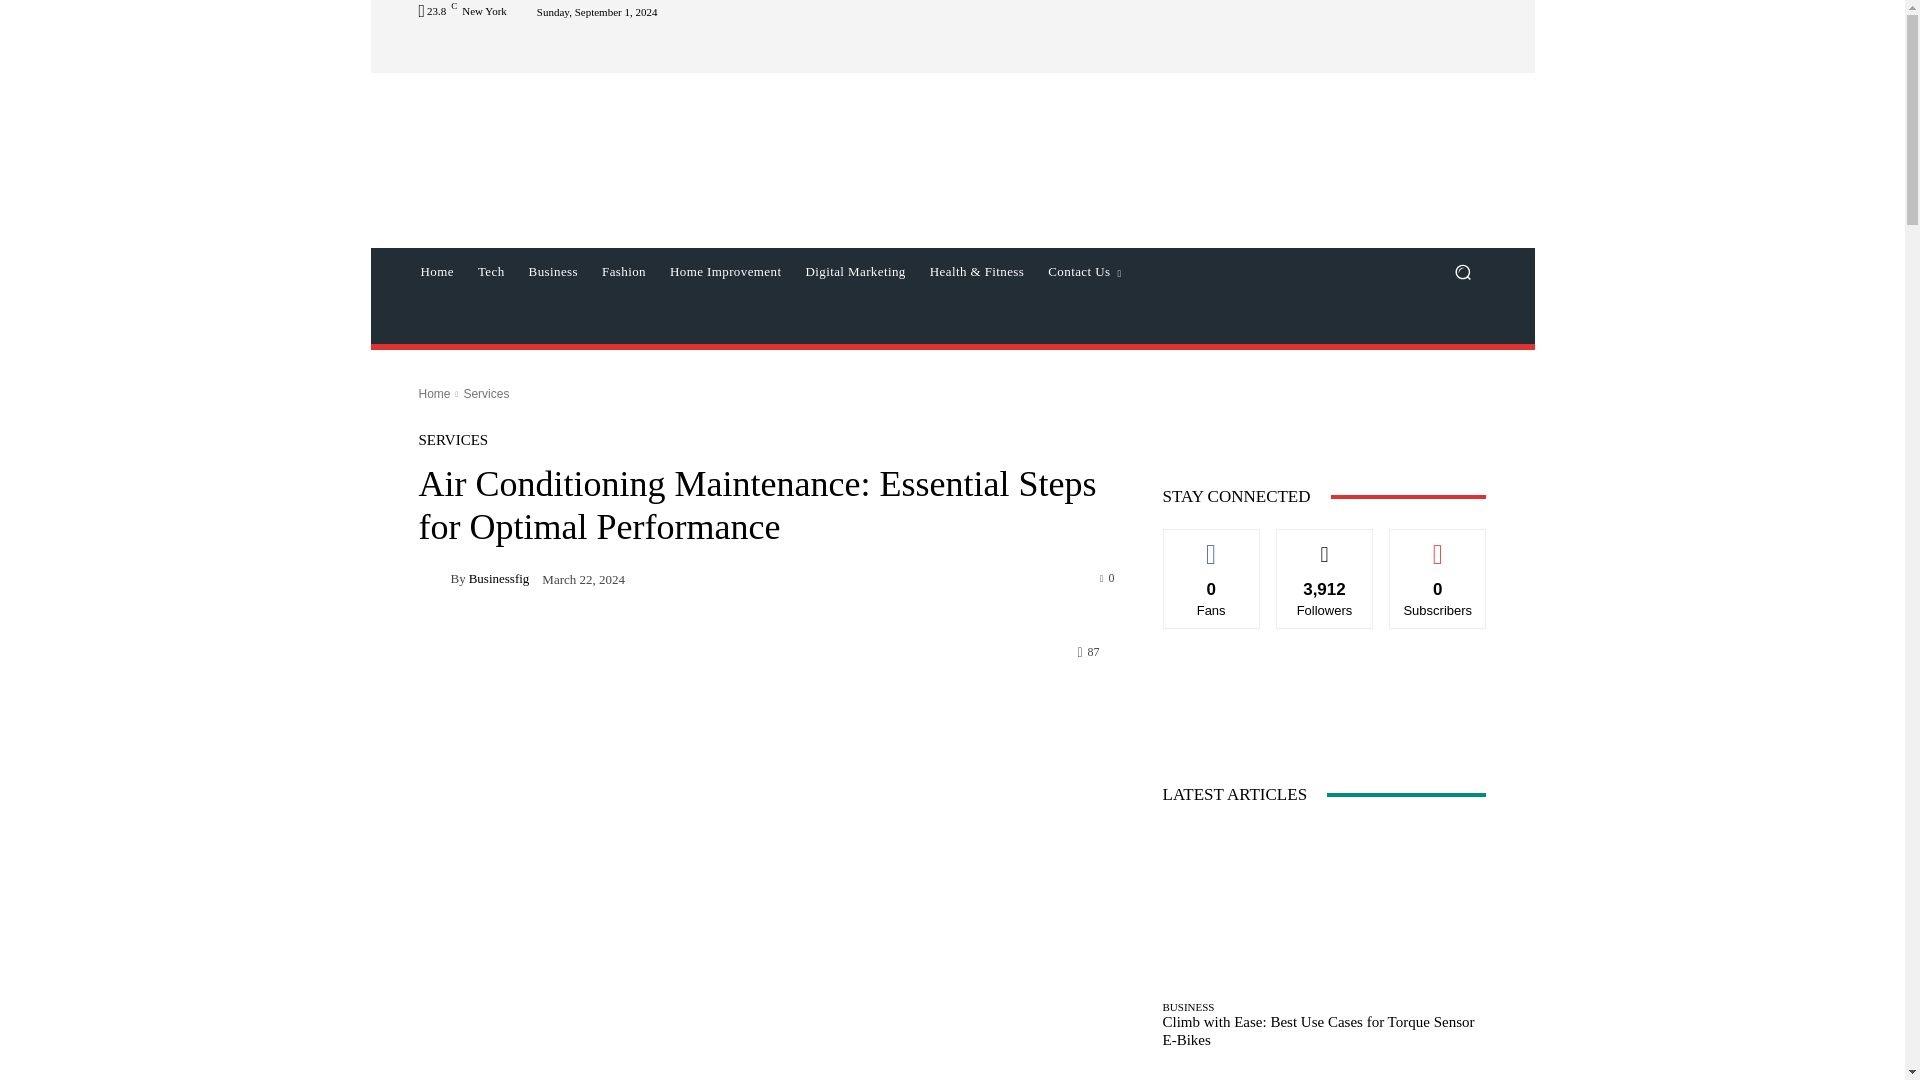 This screenshot has width=1920, height=1080. Describe the element at coordinates (434, 577) in the screenshot. I see `Businessfig` at that location.